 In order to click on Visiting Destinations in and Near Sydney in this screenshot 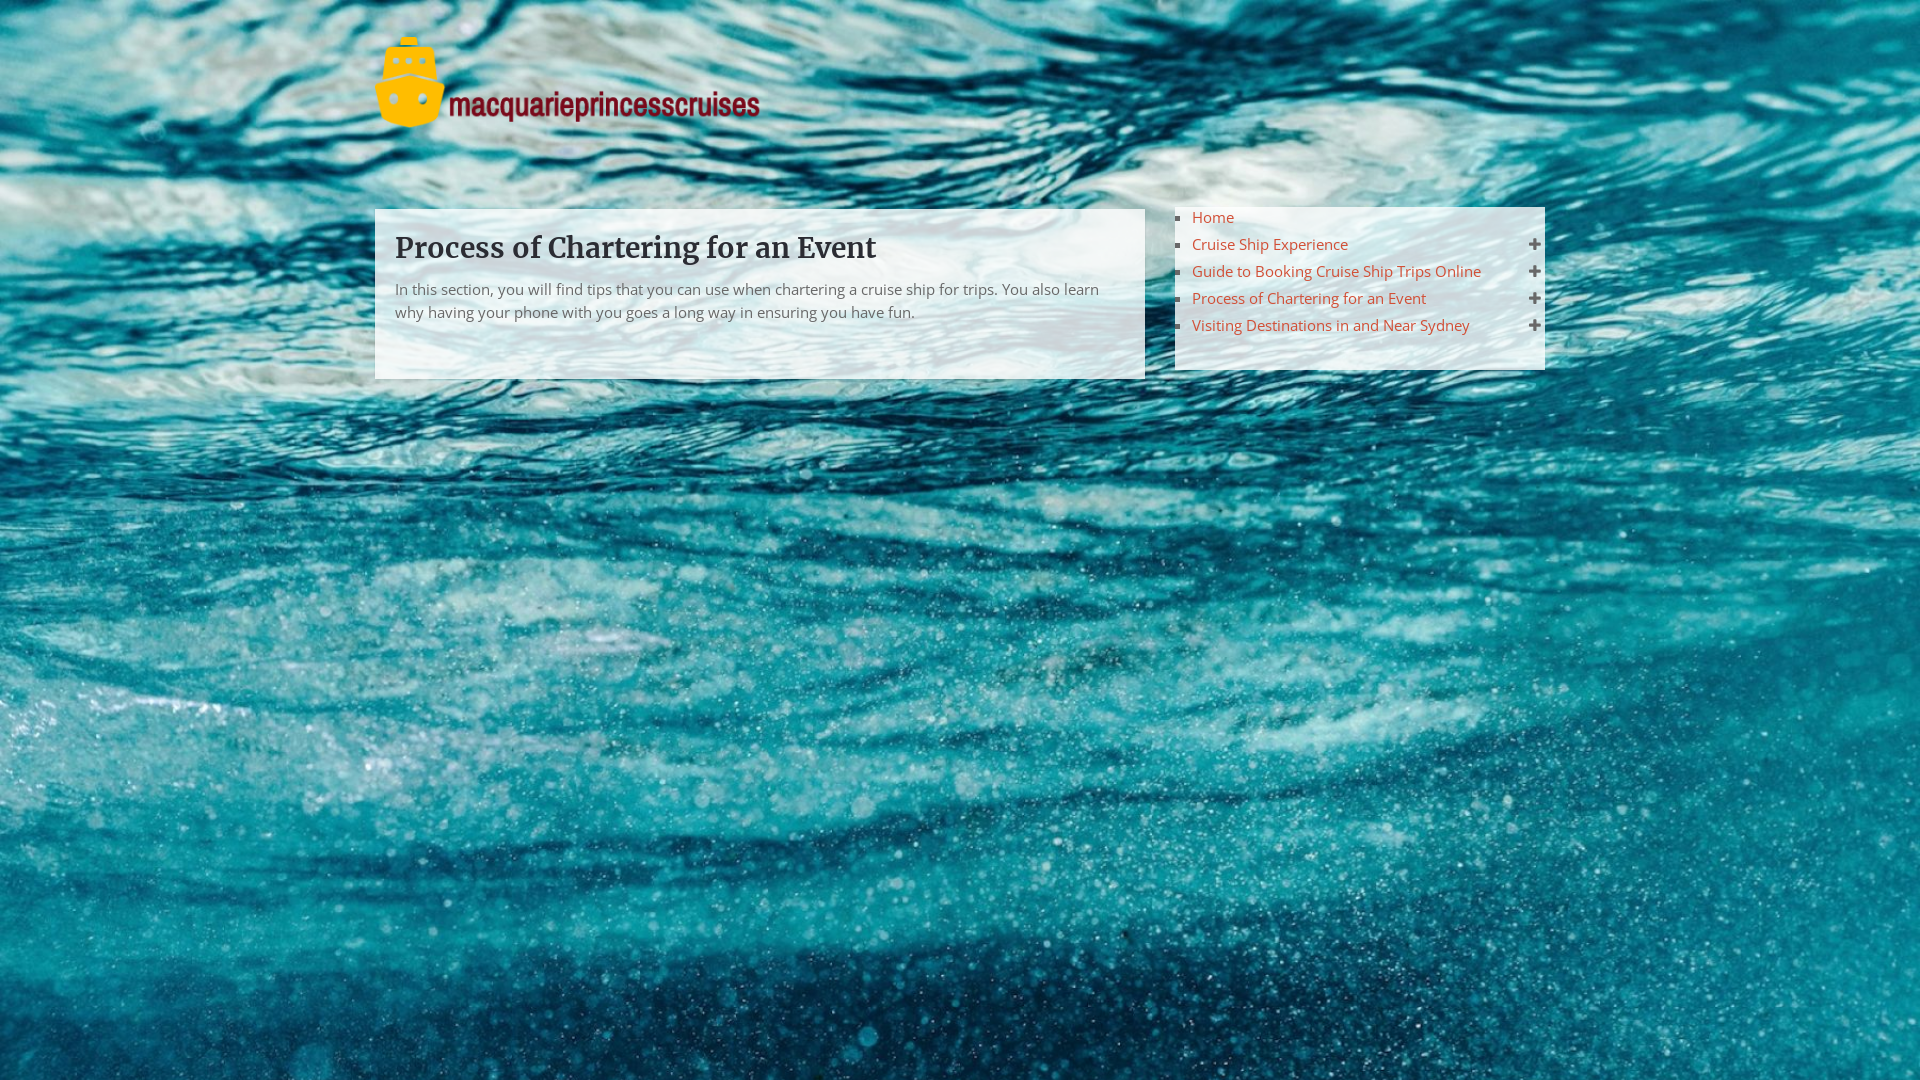, I will do `click(1331, 325)`.